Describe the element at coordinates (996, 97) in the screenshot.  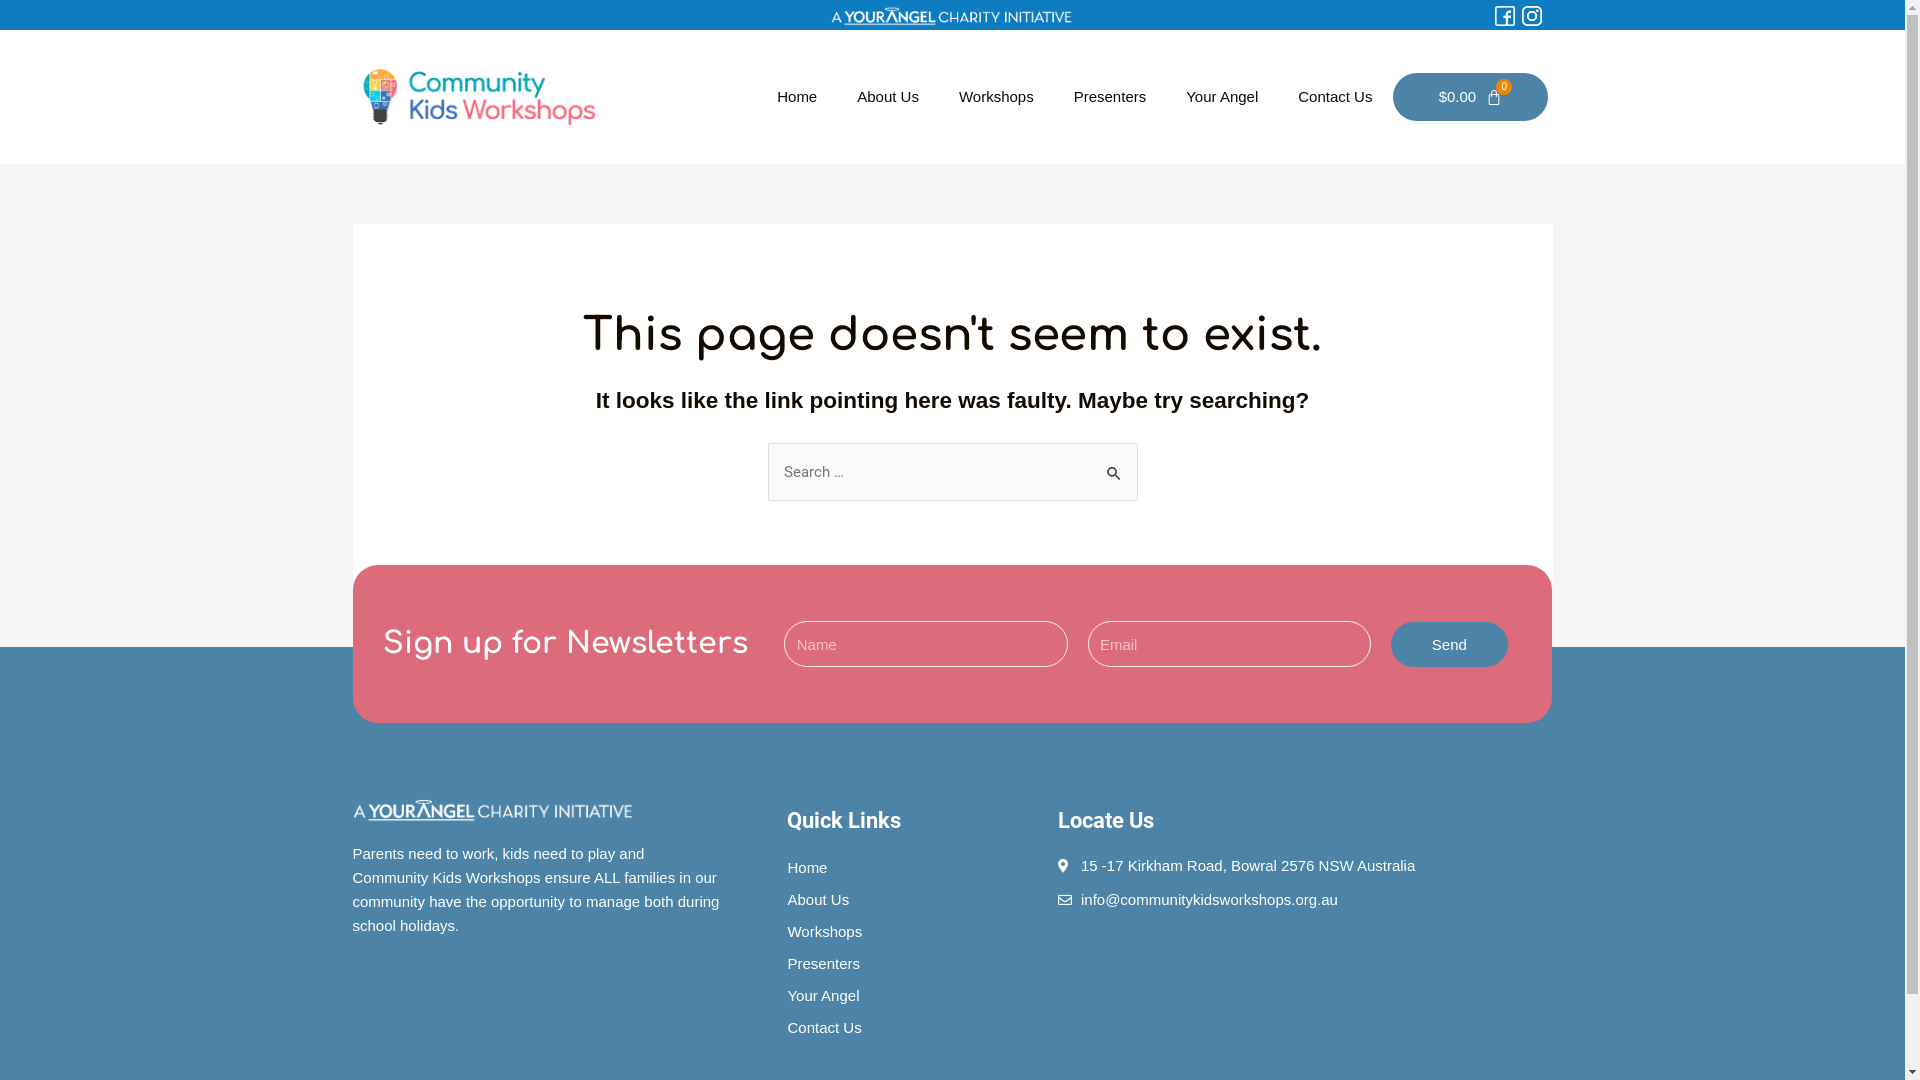
I see `Workshops` at that location.